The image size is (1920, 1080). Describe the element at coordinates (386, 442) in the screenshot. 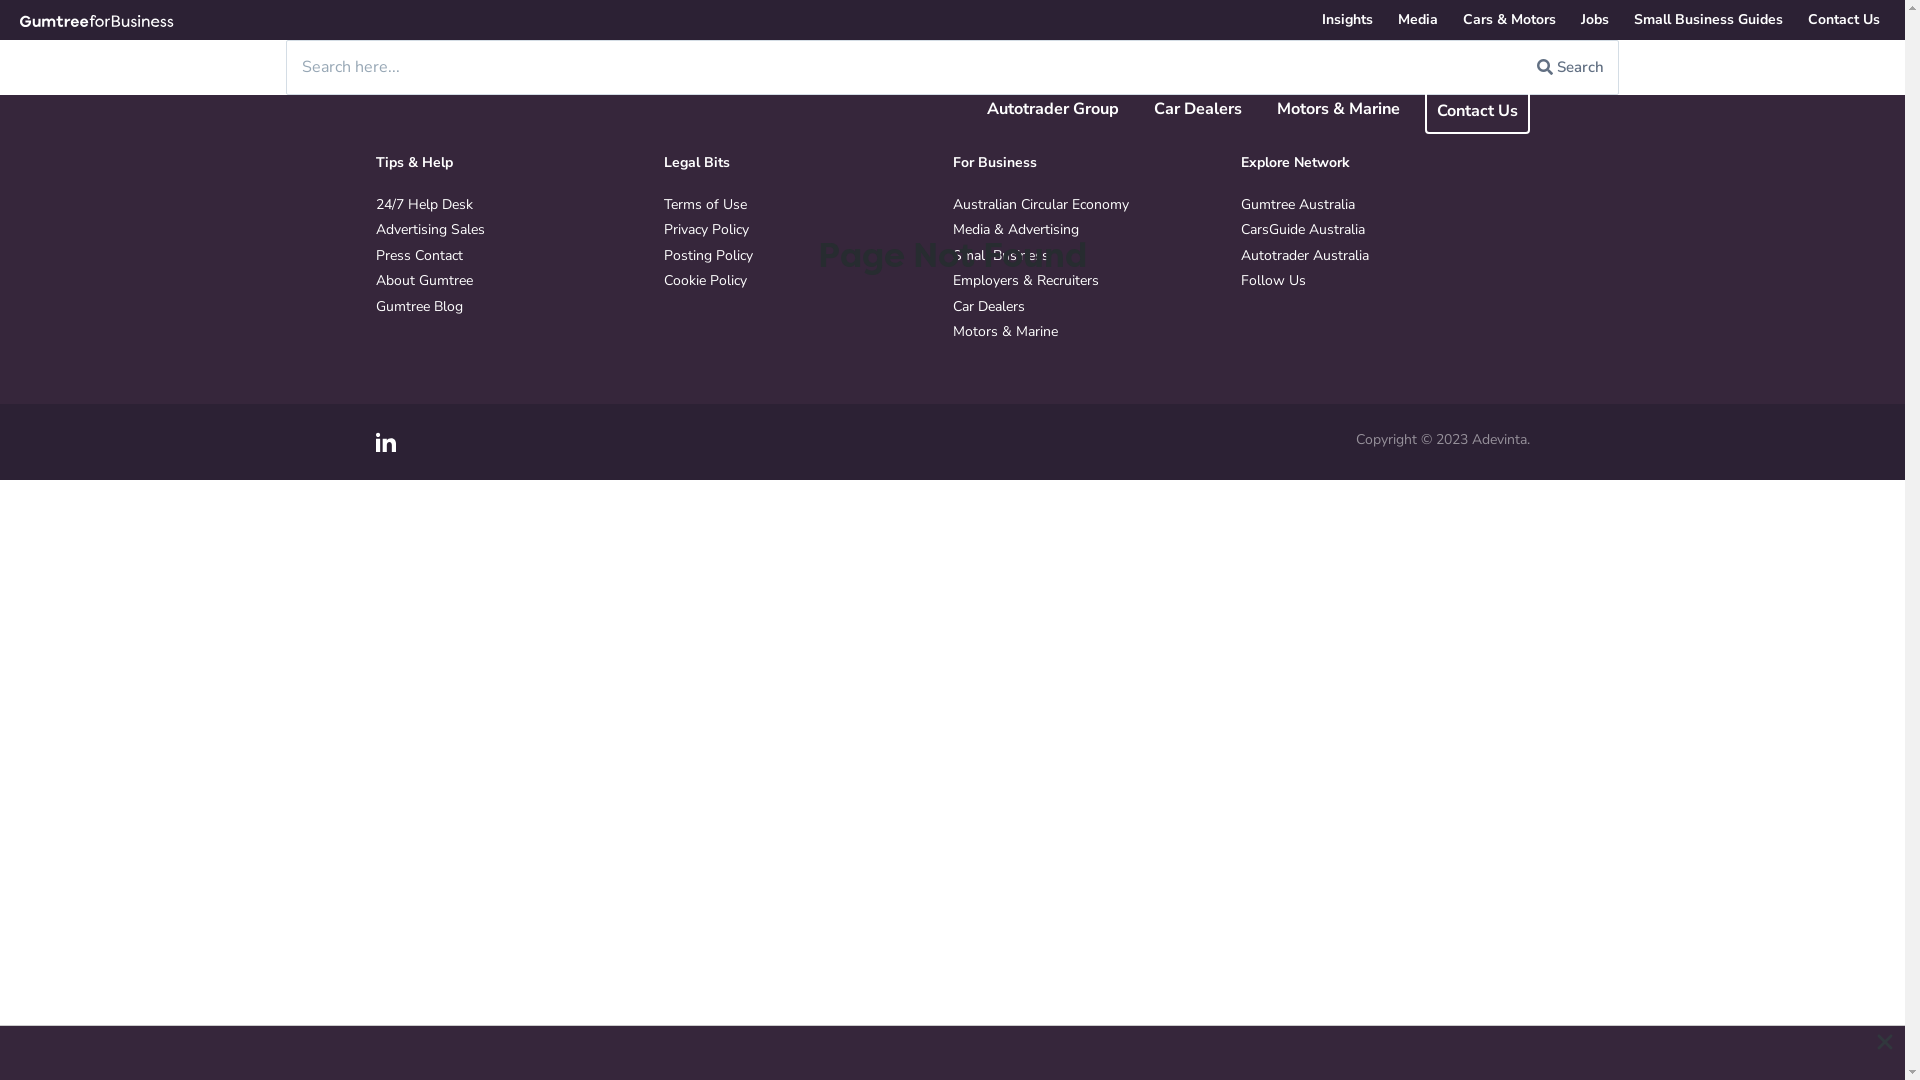

I see `LinkedIn` at that location.